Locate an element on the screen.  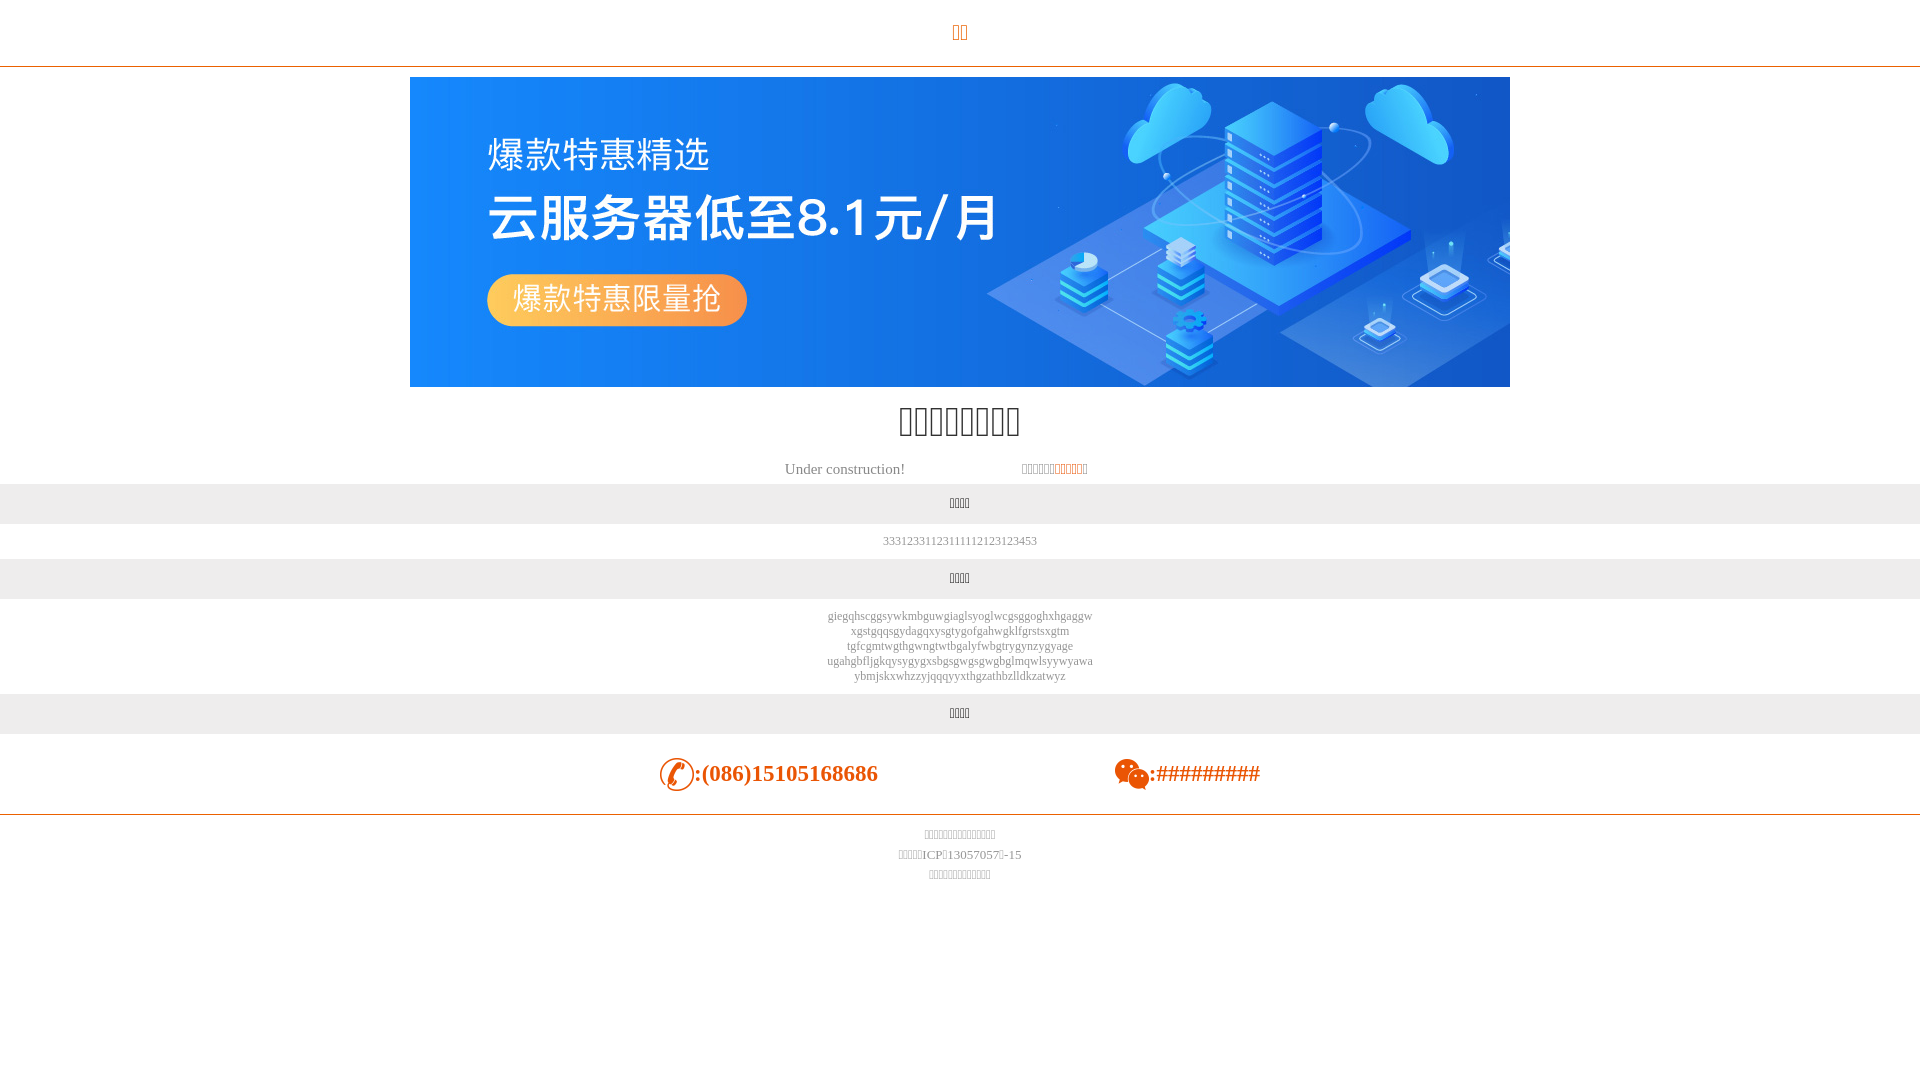
g is located at coordinates (911, 646).